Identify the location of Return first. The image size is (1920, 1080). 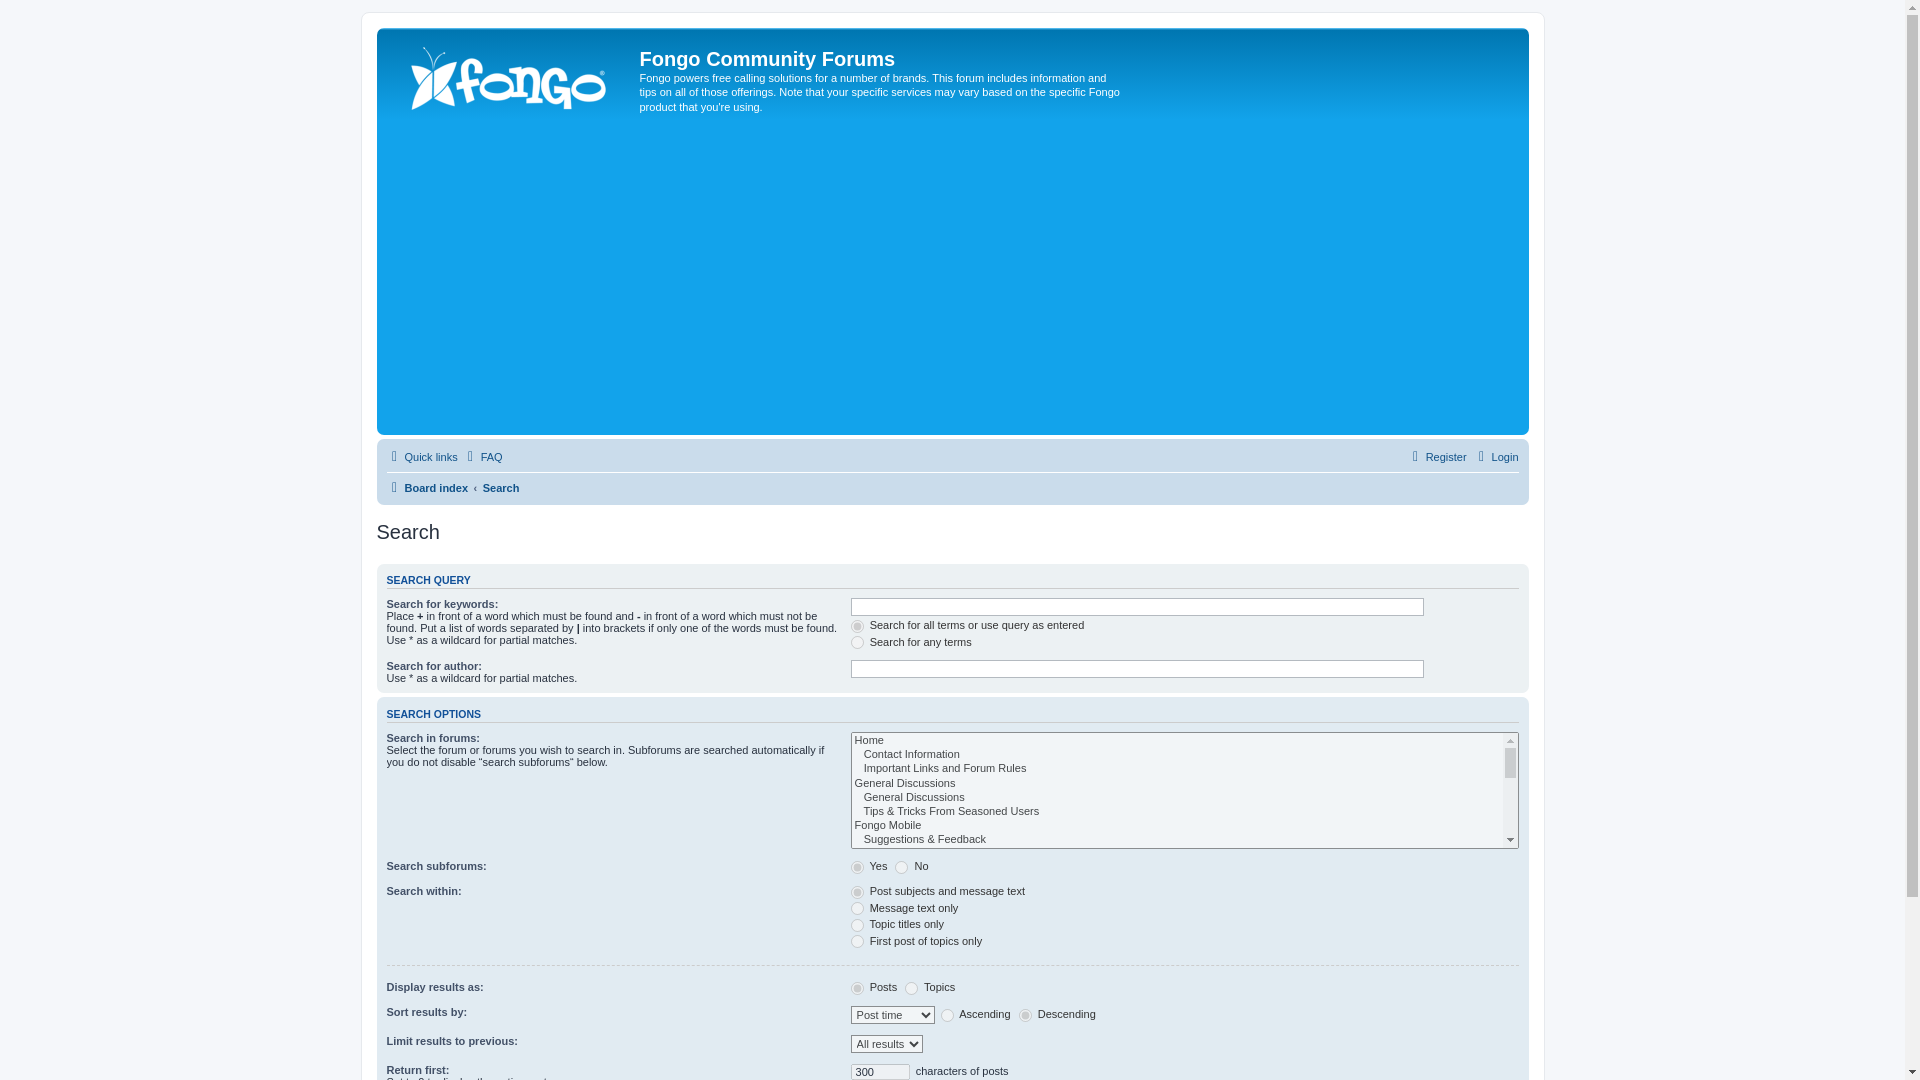
(880, 1072).